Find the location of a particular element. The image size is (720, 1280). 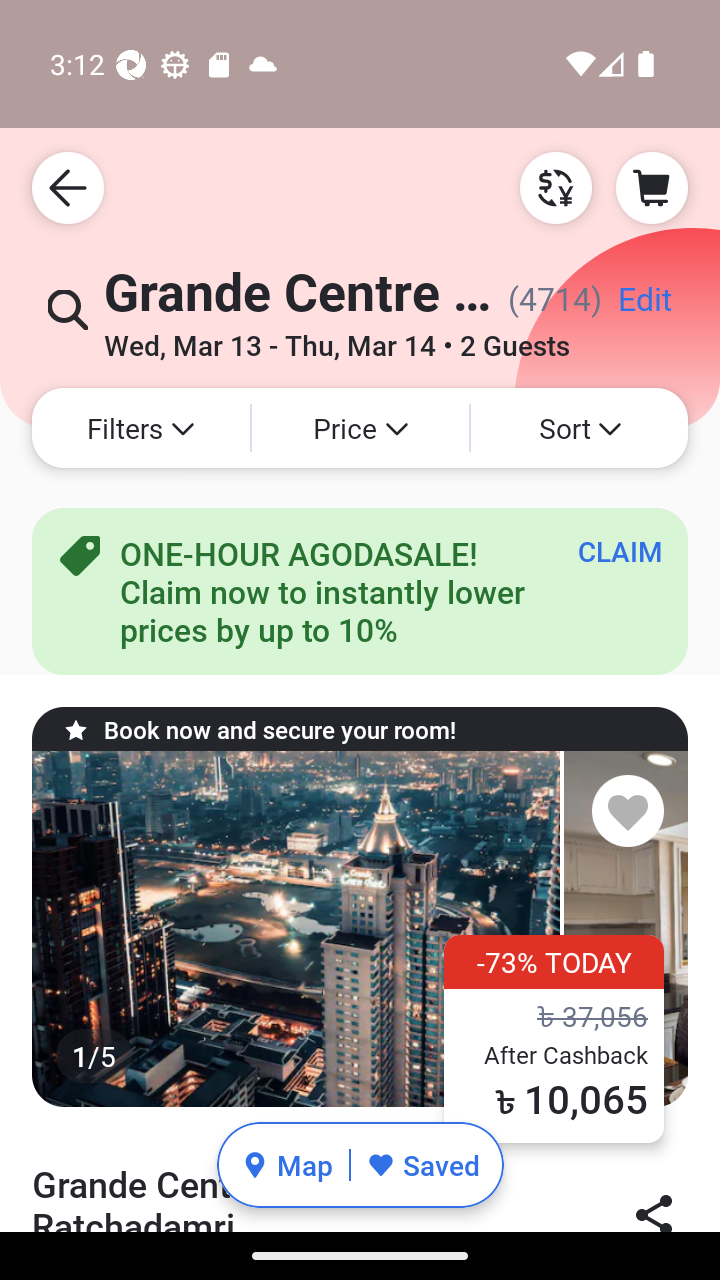

Filters is located at coordinates (140, 428).